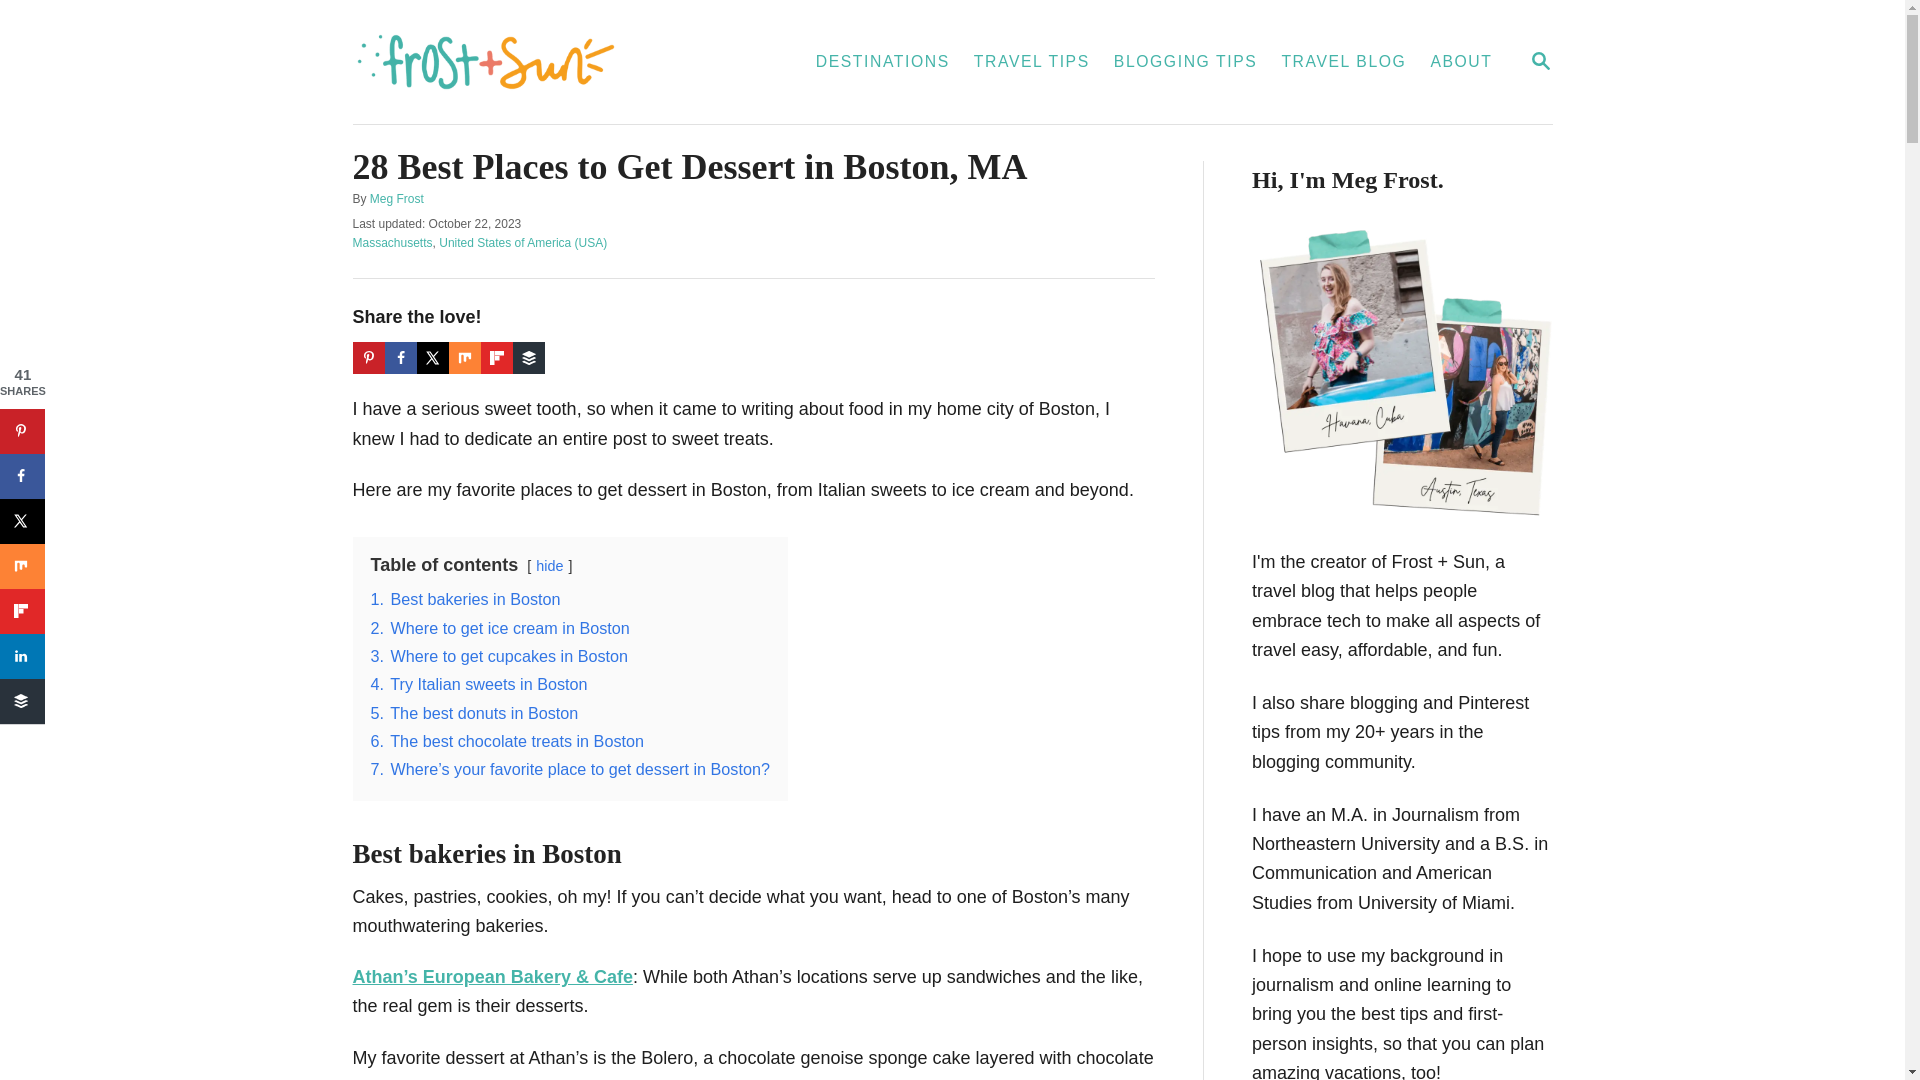 Image resolution: width=1920 pixels, height=1080 pixels. What do you see at coordinates (882, 62) in the screenshot?
I see `DESTINATIONS` at bounding box center [882, 62].